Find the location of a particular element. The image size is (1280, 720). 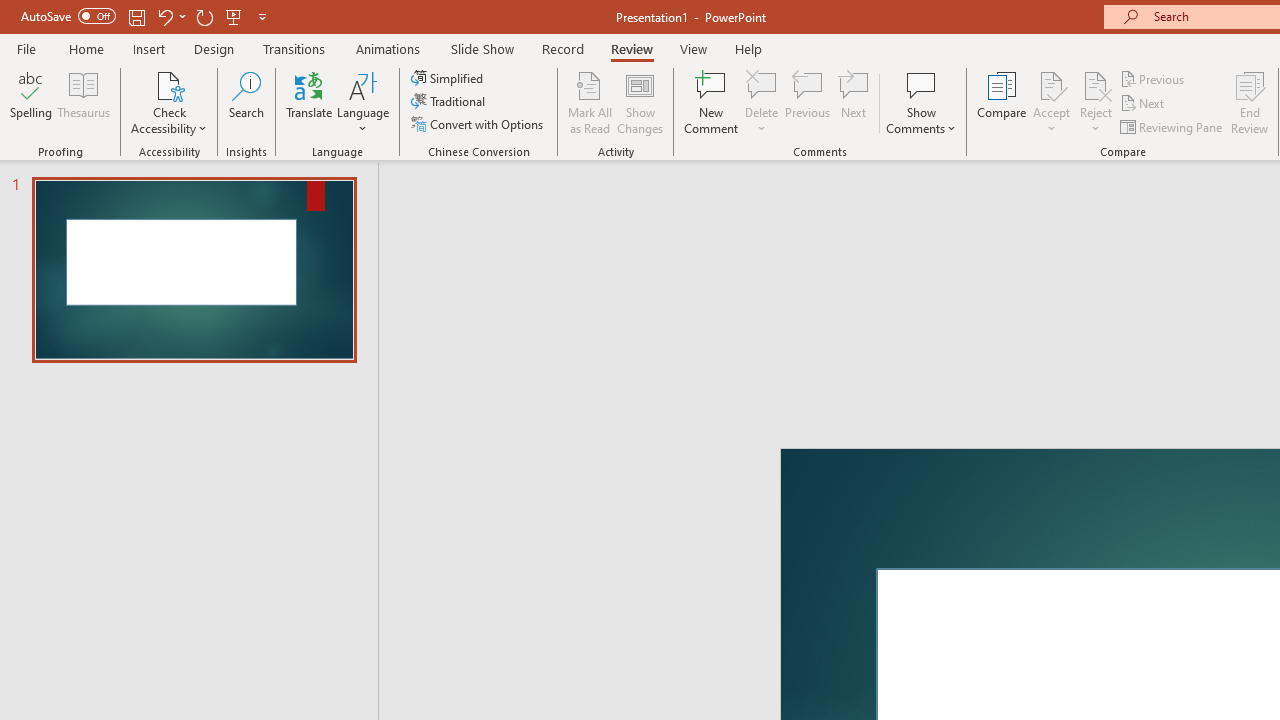

Translate is located at coordinates (310, 102).